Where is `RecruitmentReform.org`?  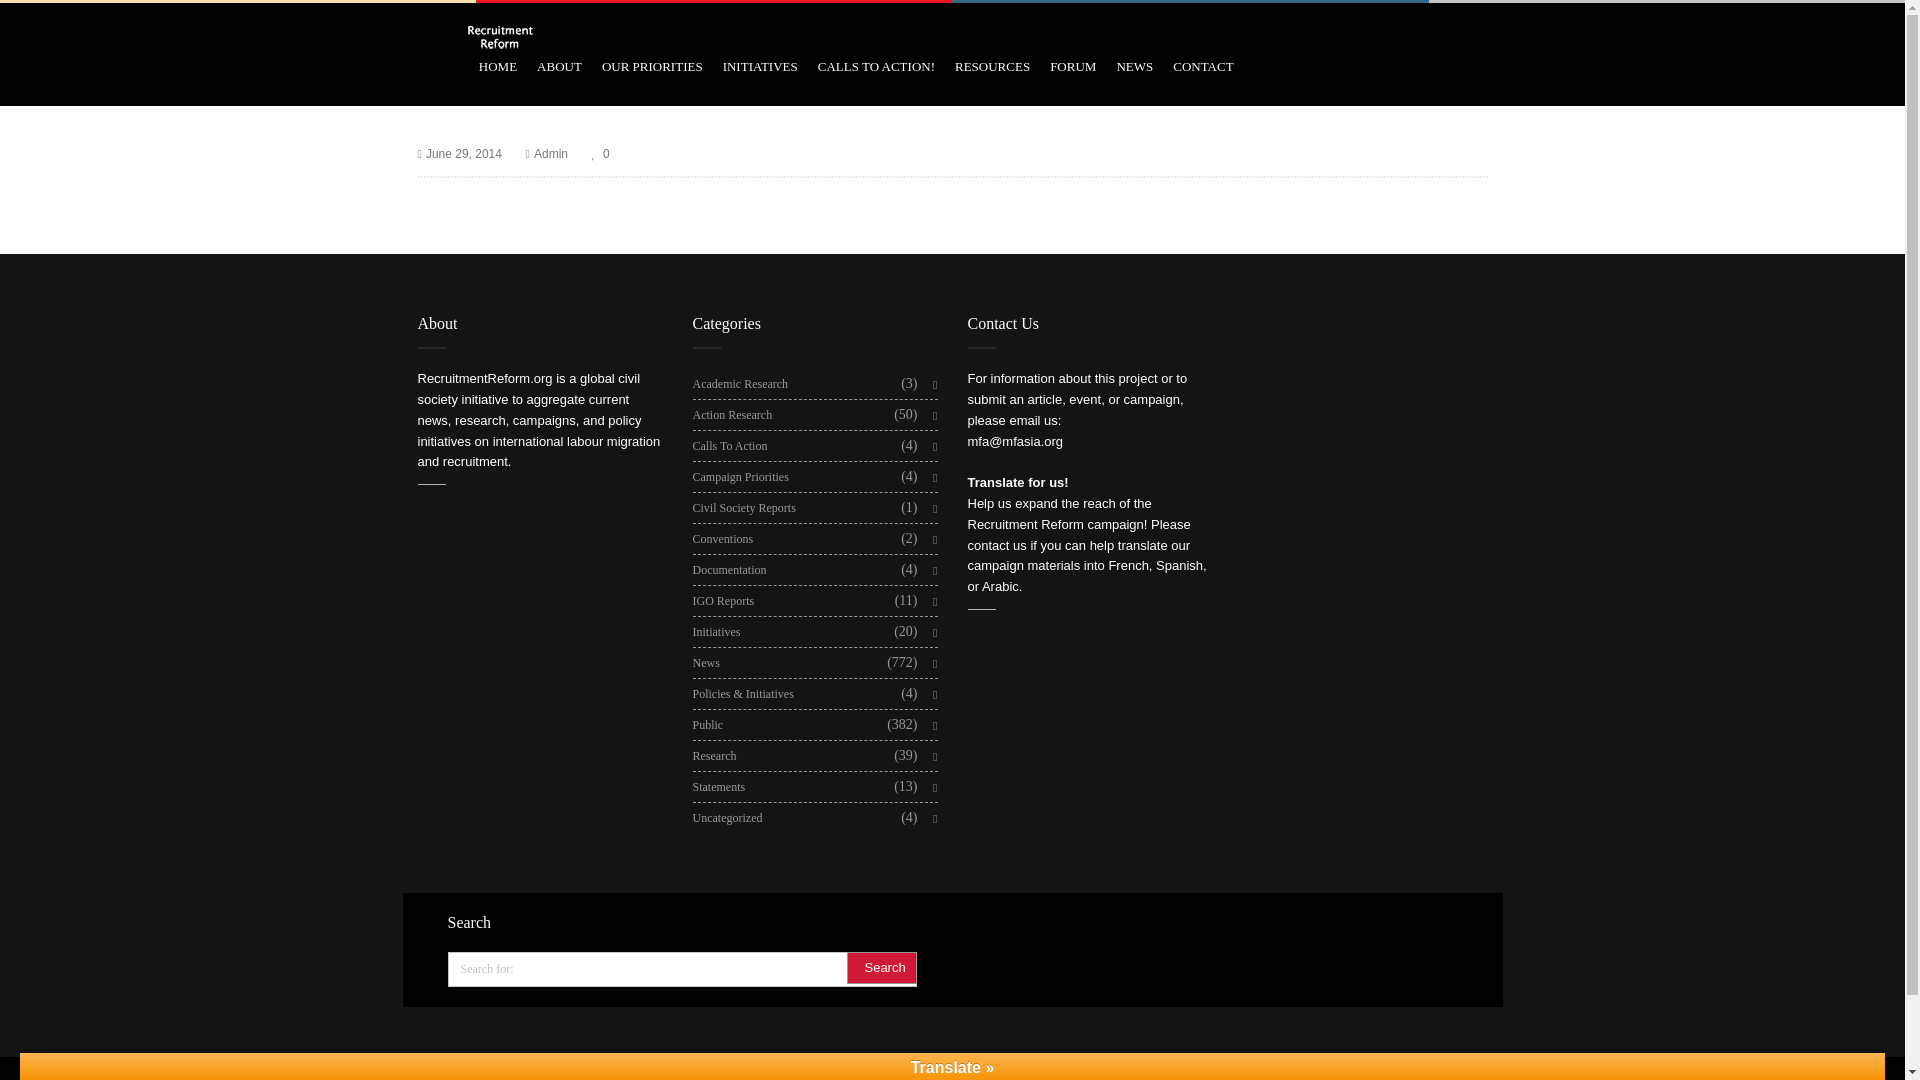
RecruitmentReform.org is located at coordinates (485, 378).